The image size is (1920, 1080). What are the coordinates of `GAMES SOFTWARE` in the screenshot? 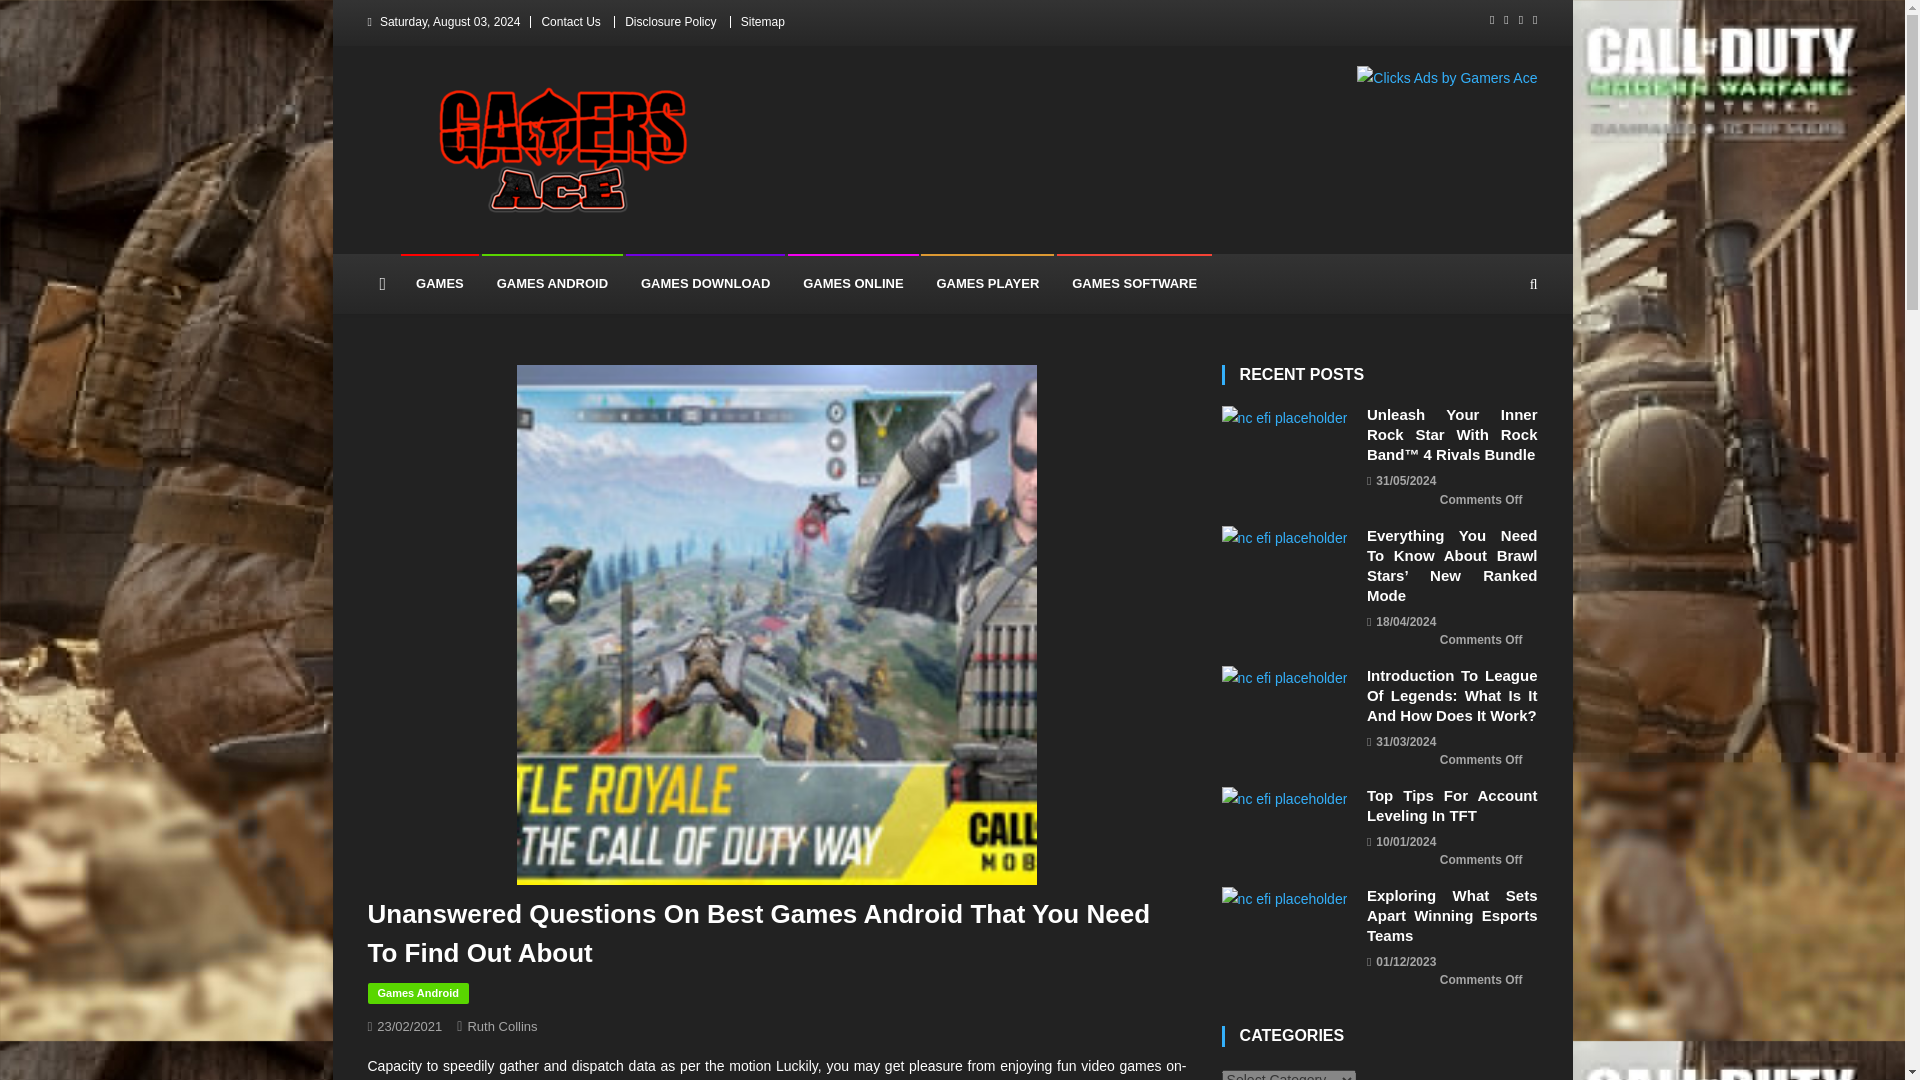 It's located at (1134, 284).